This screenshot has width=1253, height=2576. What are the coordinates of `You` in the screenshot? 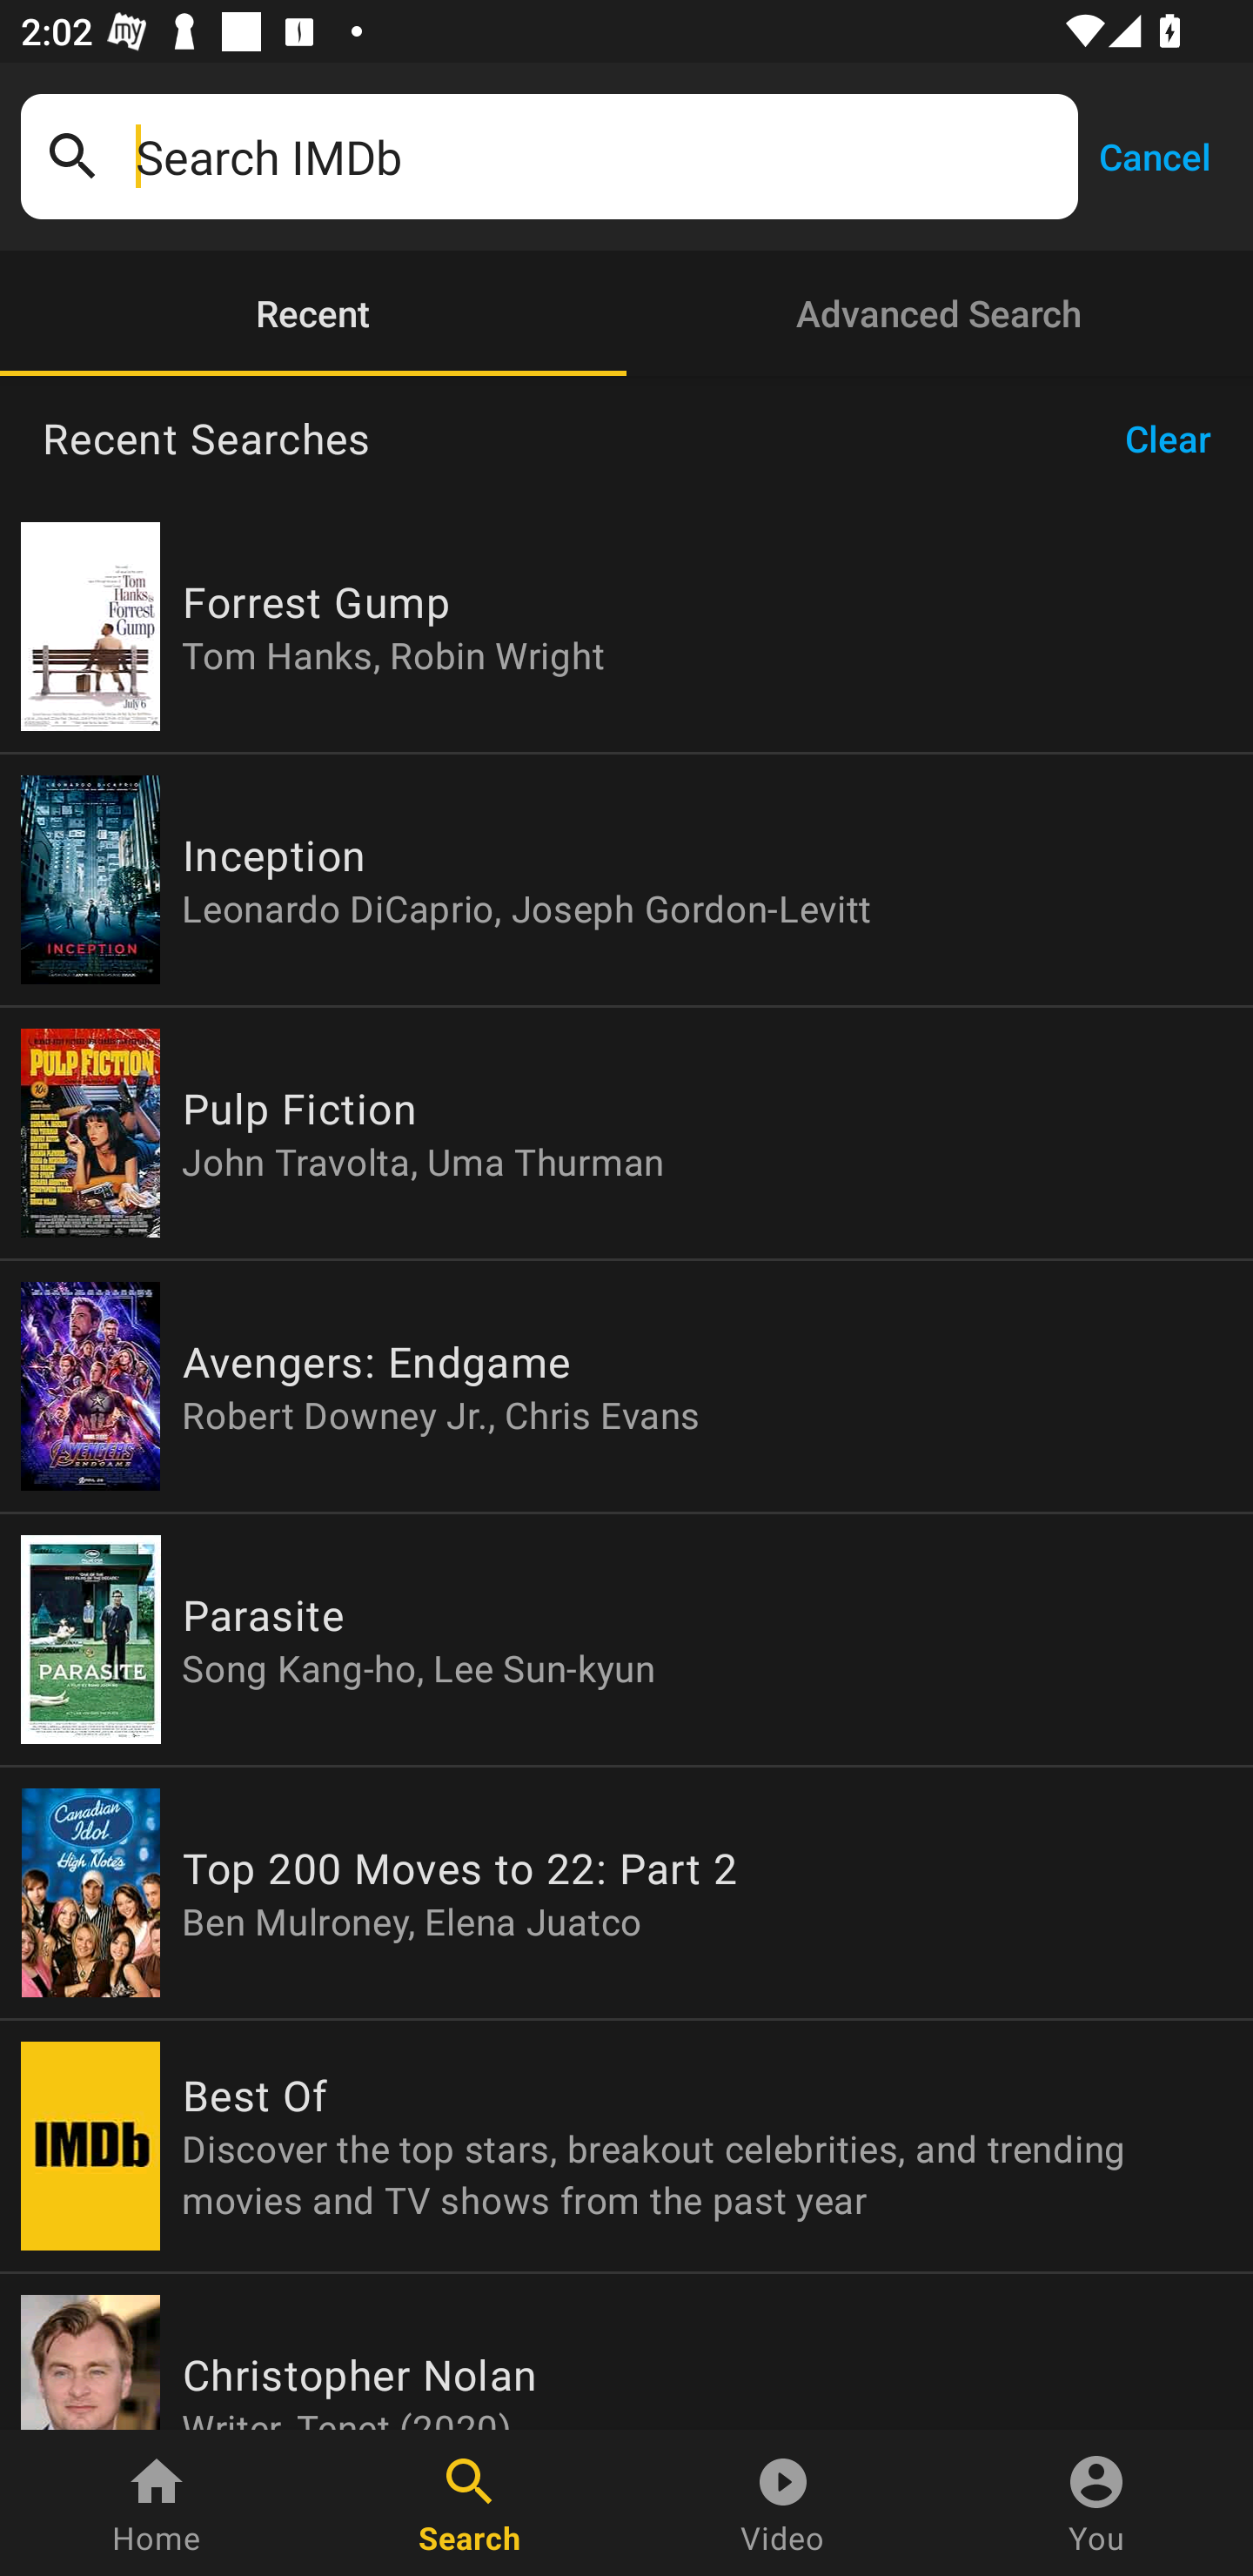 It's located at (1096, 2503).